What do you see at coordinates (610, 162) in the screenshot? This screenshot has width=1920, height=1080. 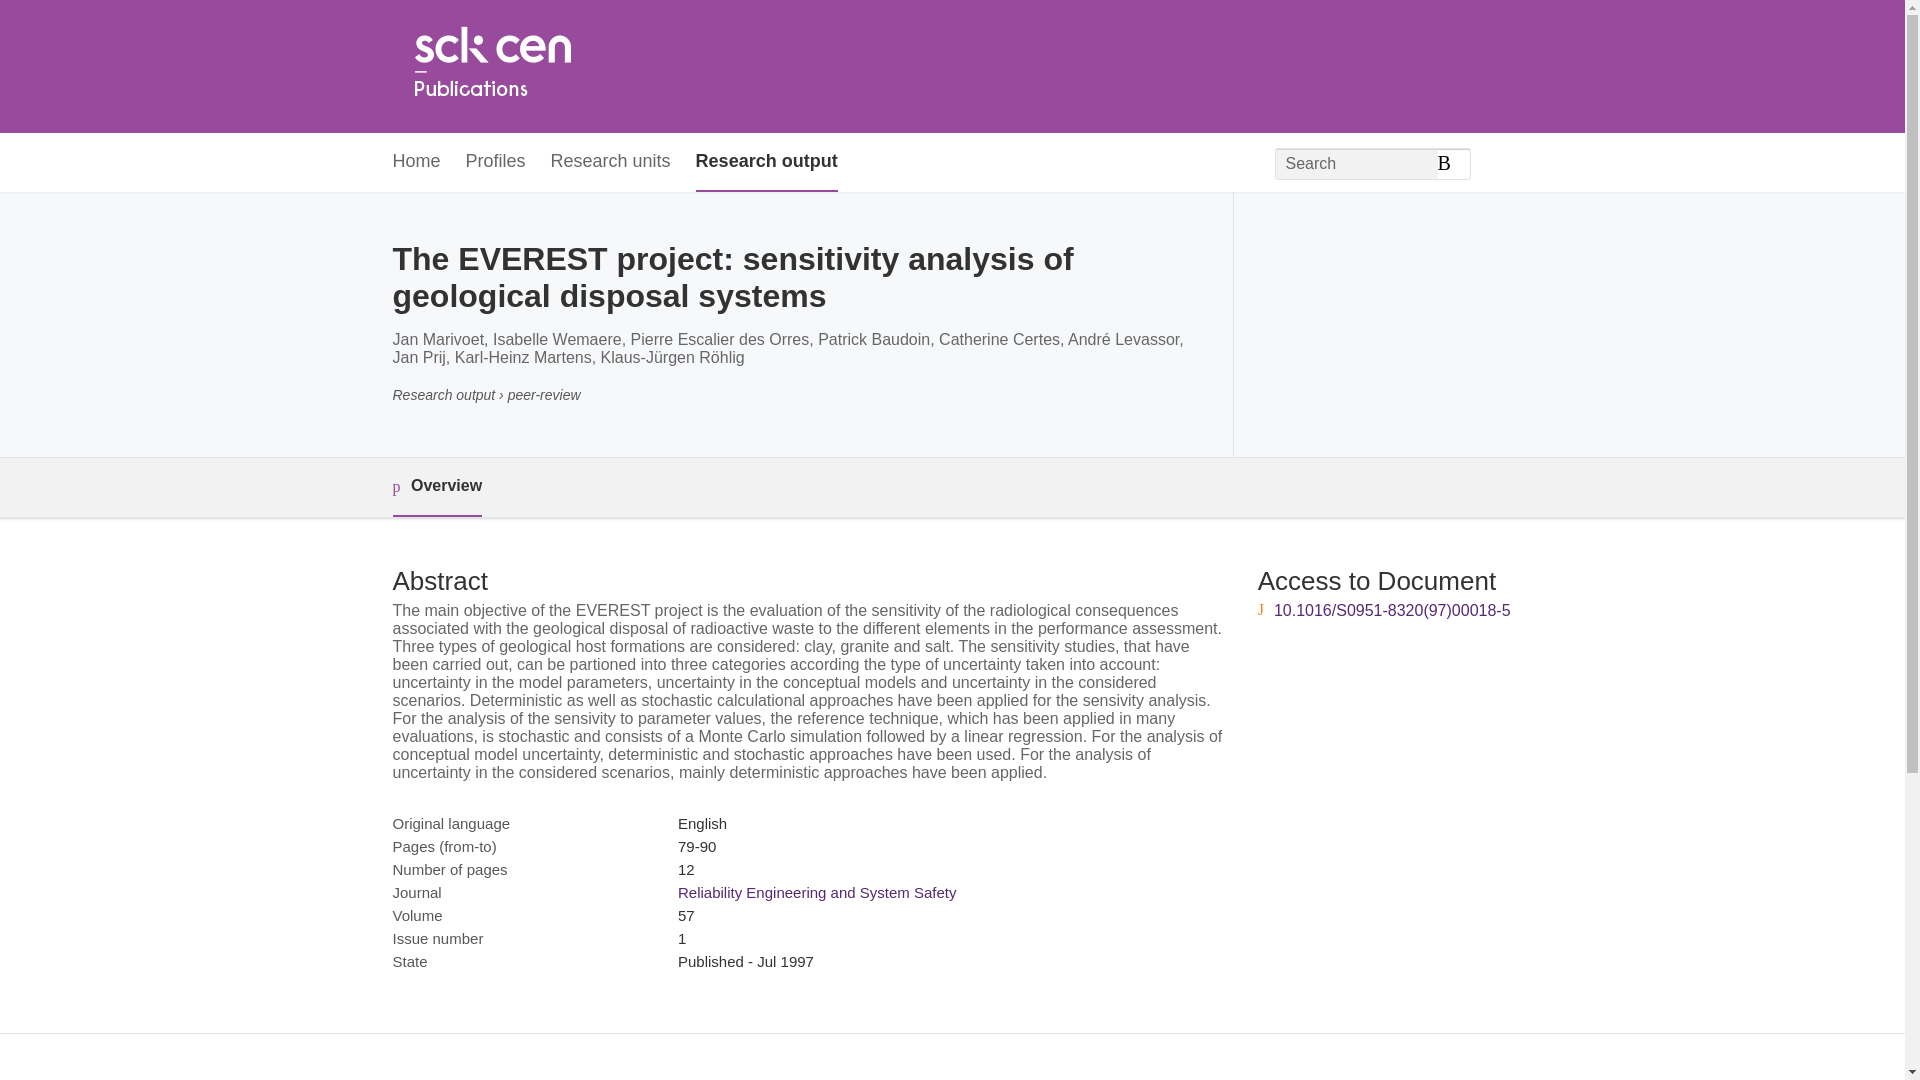 I see `Research units` at bounding box center [610, 162].